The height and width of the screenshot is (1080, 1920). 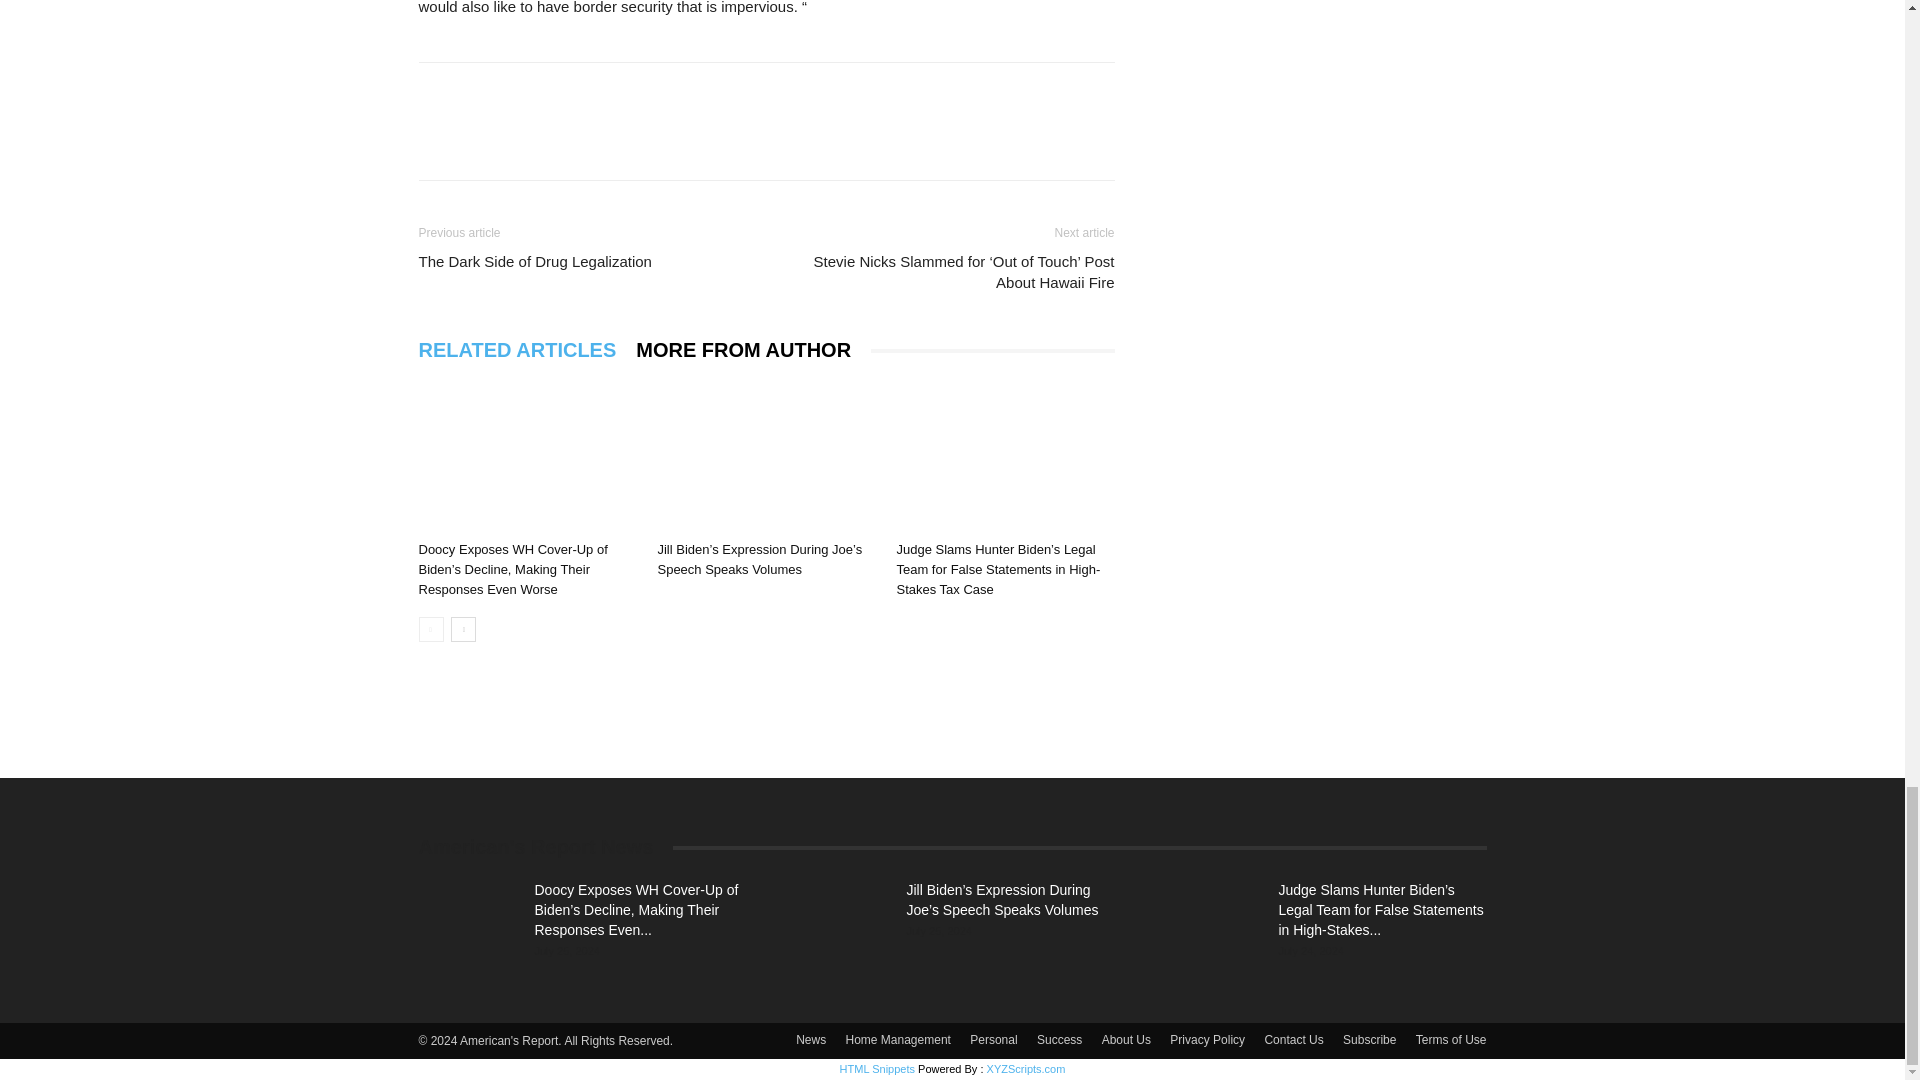 I want to click on The Dark Side of Drug Legalization, so click(x=534, y=261).